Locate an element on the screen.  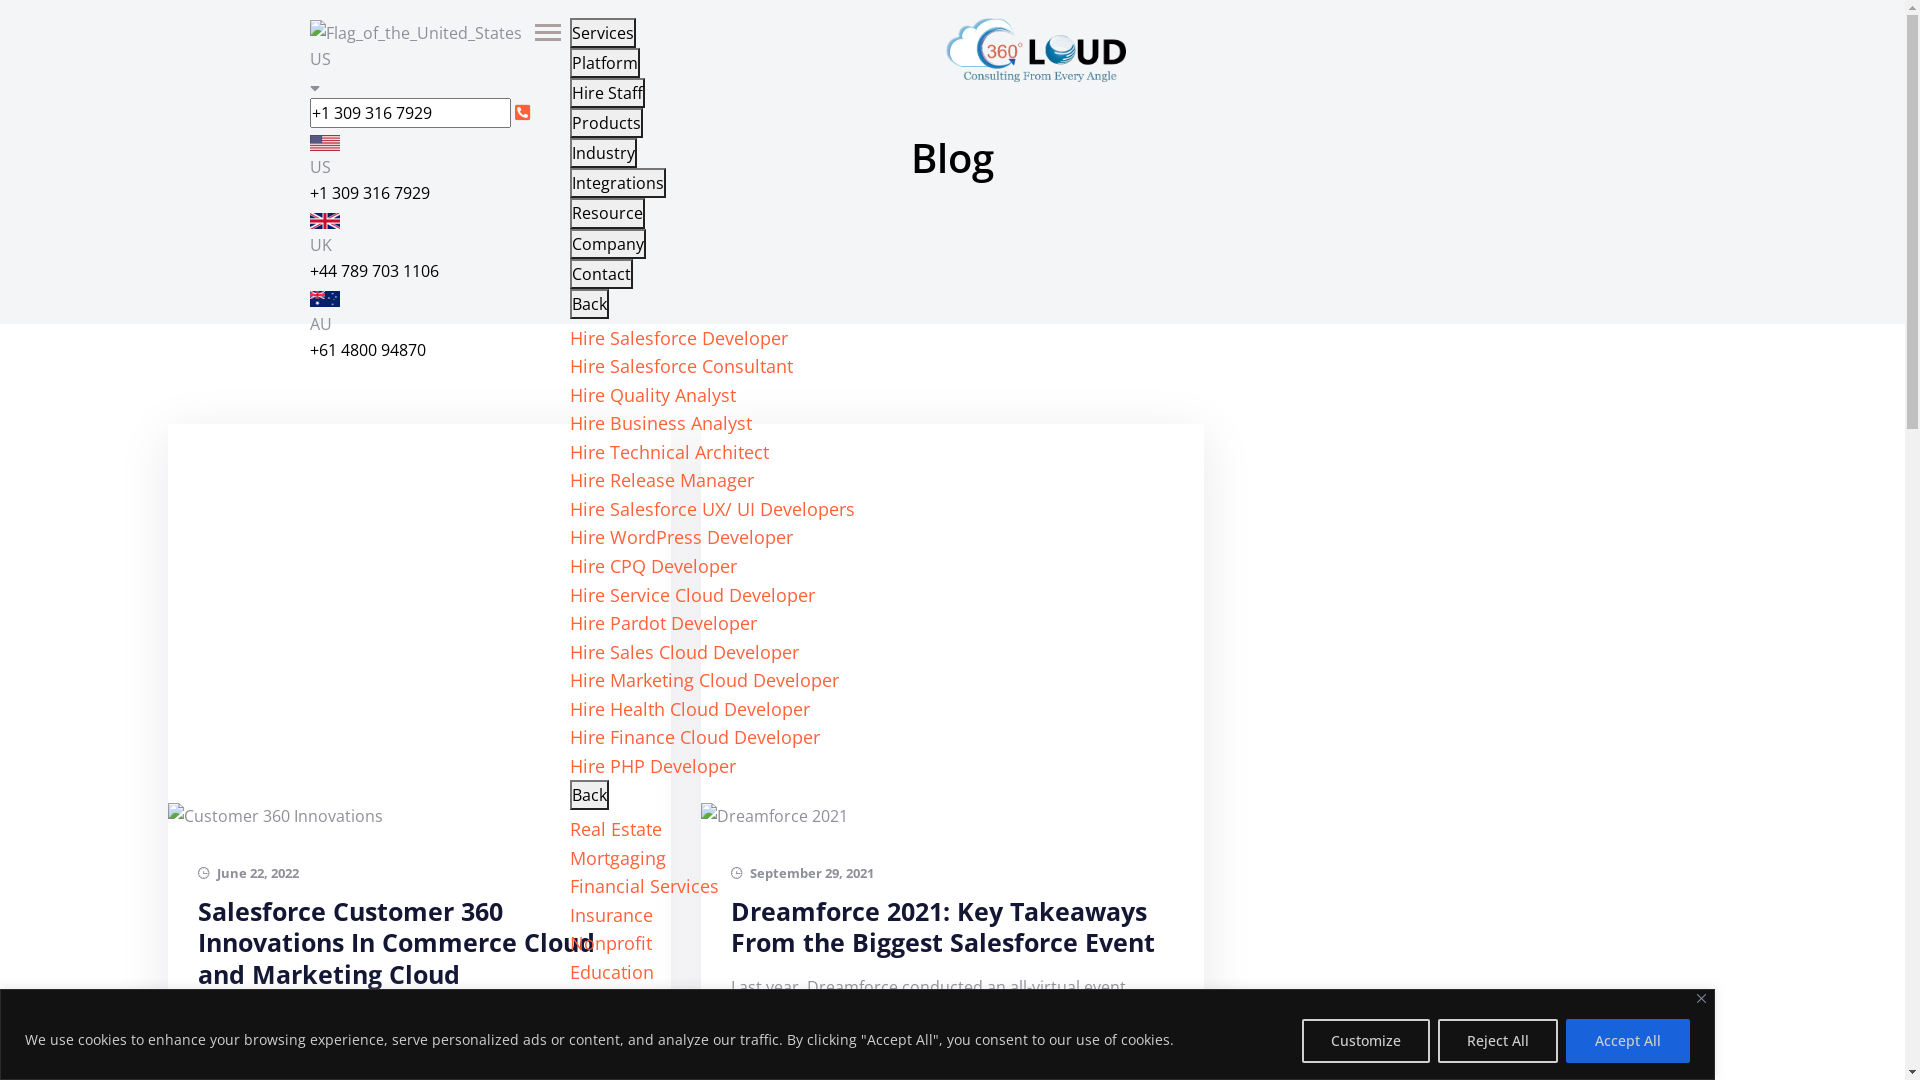
Hire Pardot Developer is located at coordinates (664, 622).